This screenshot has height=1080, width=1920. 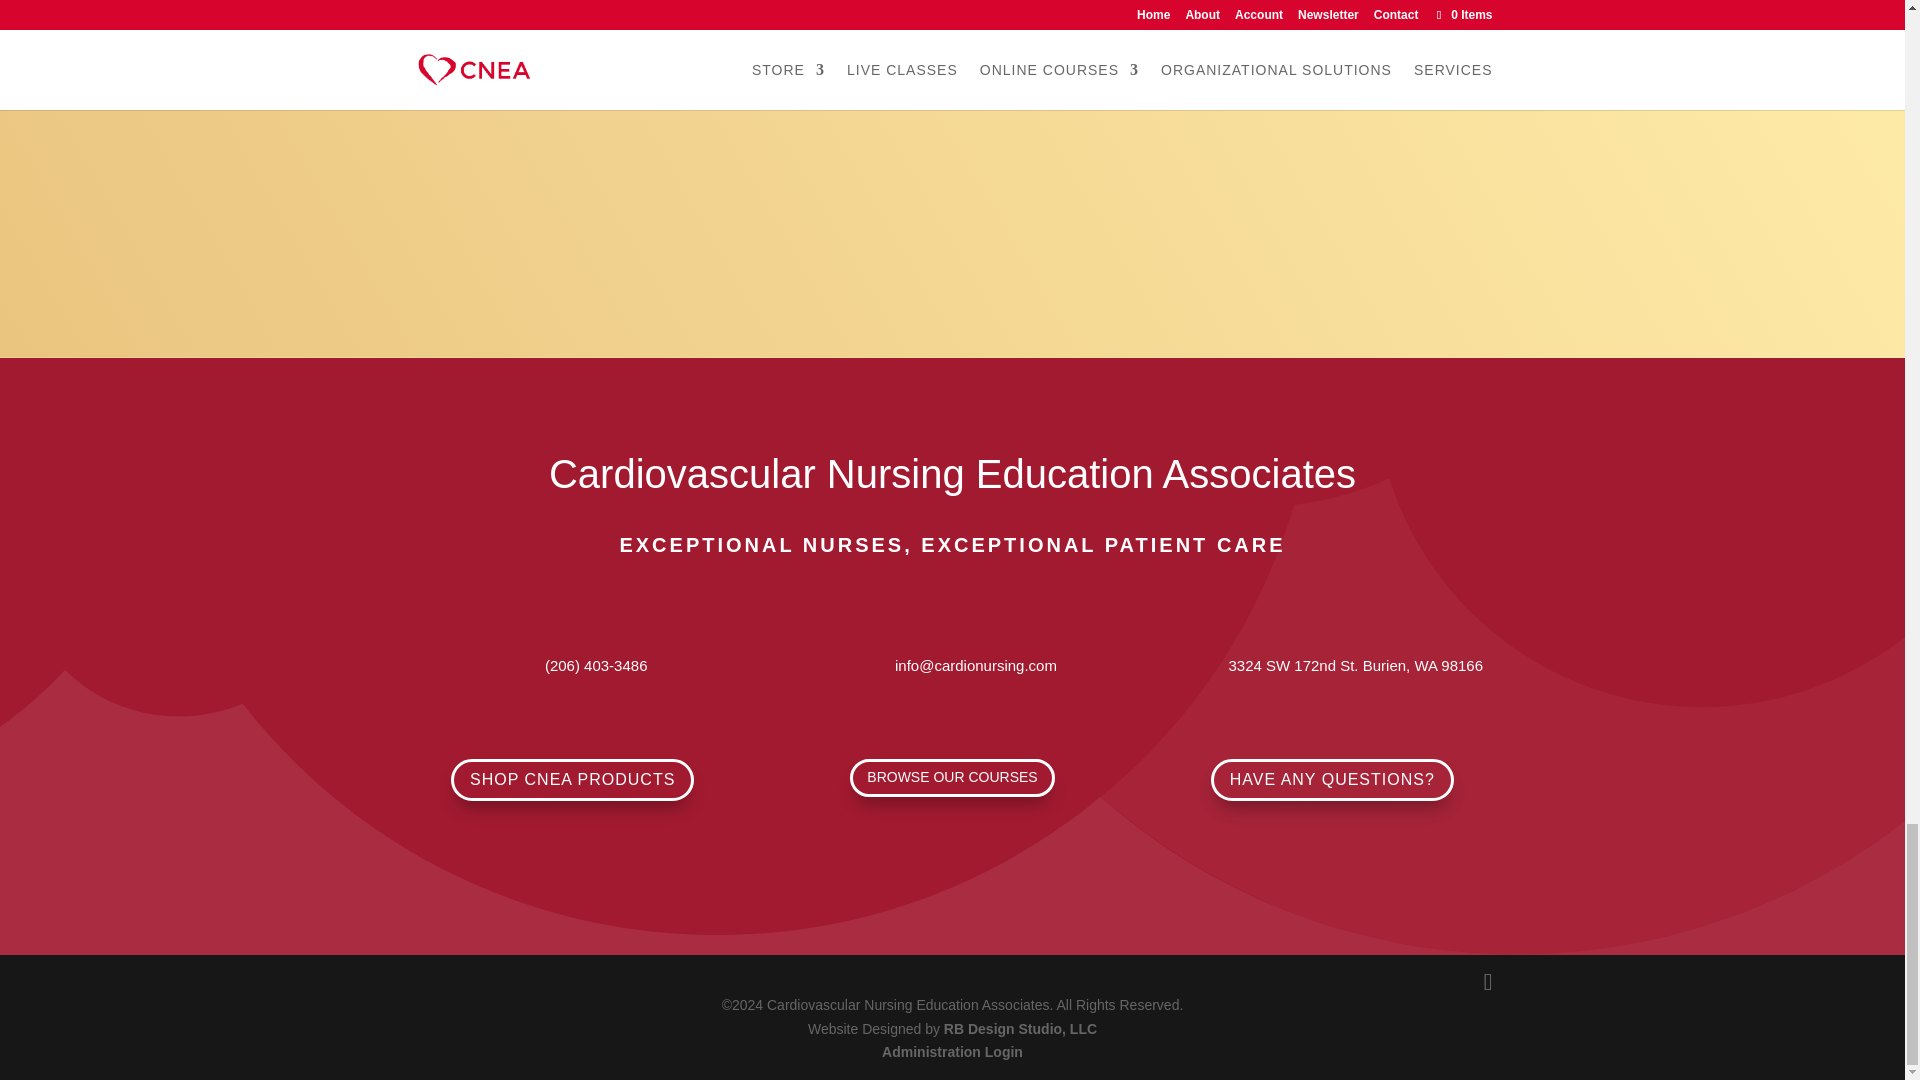 What do you see at coordinates (952, 1052) in the screenshot?
I see `Administration Login` at bounding box center [952, 1052].